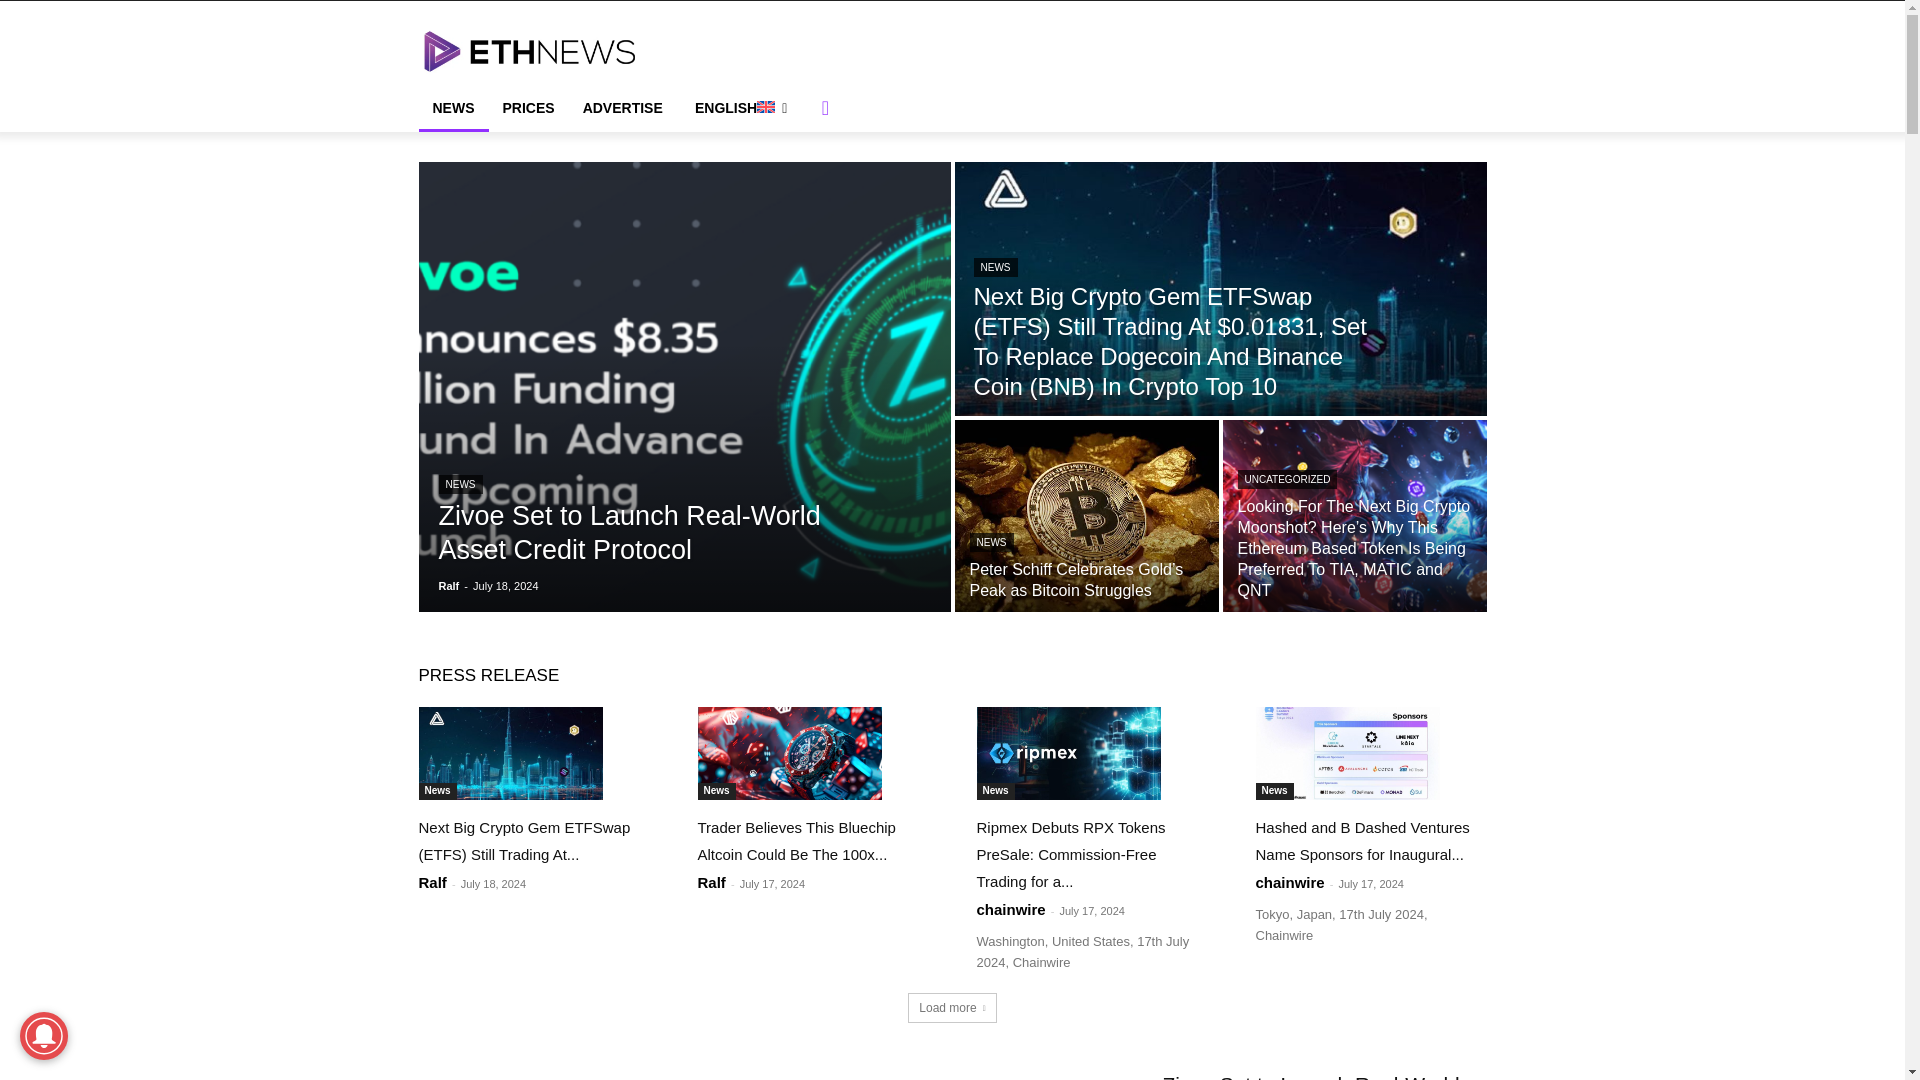  What do you see at coordinates (459, 484) in the screenshot?
I see `NEWS` at bounding box center [459, 484].